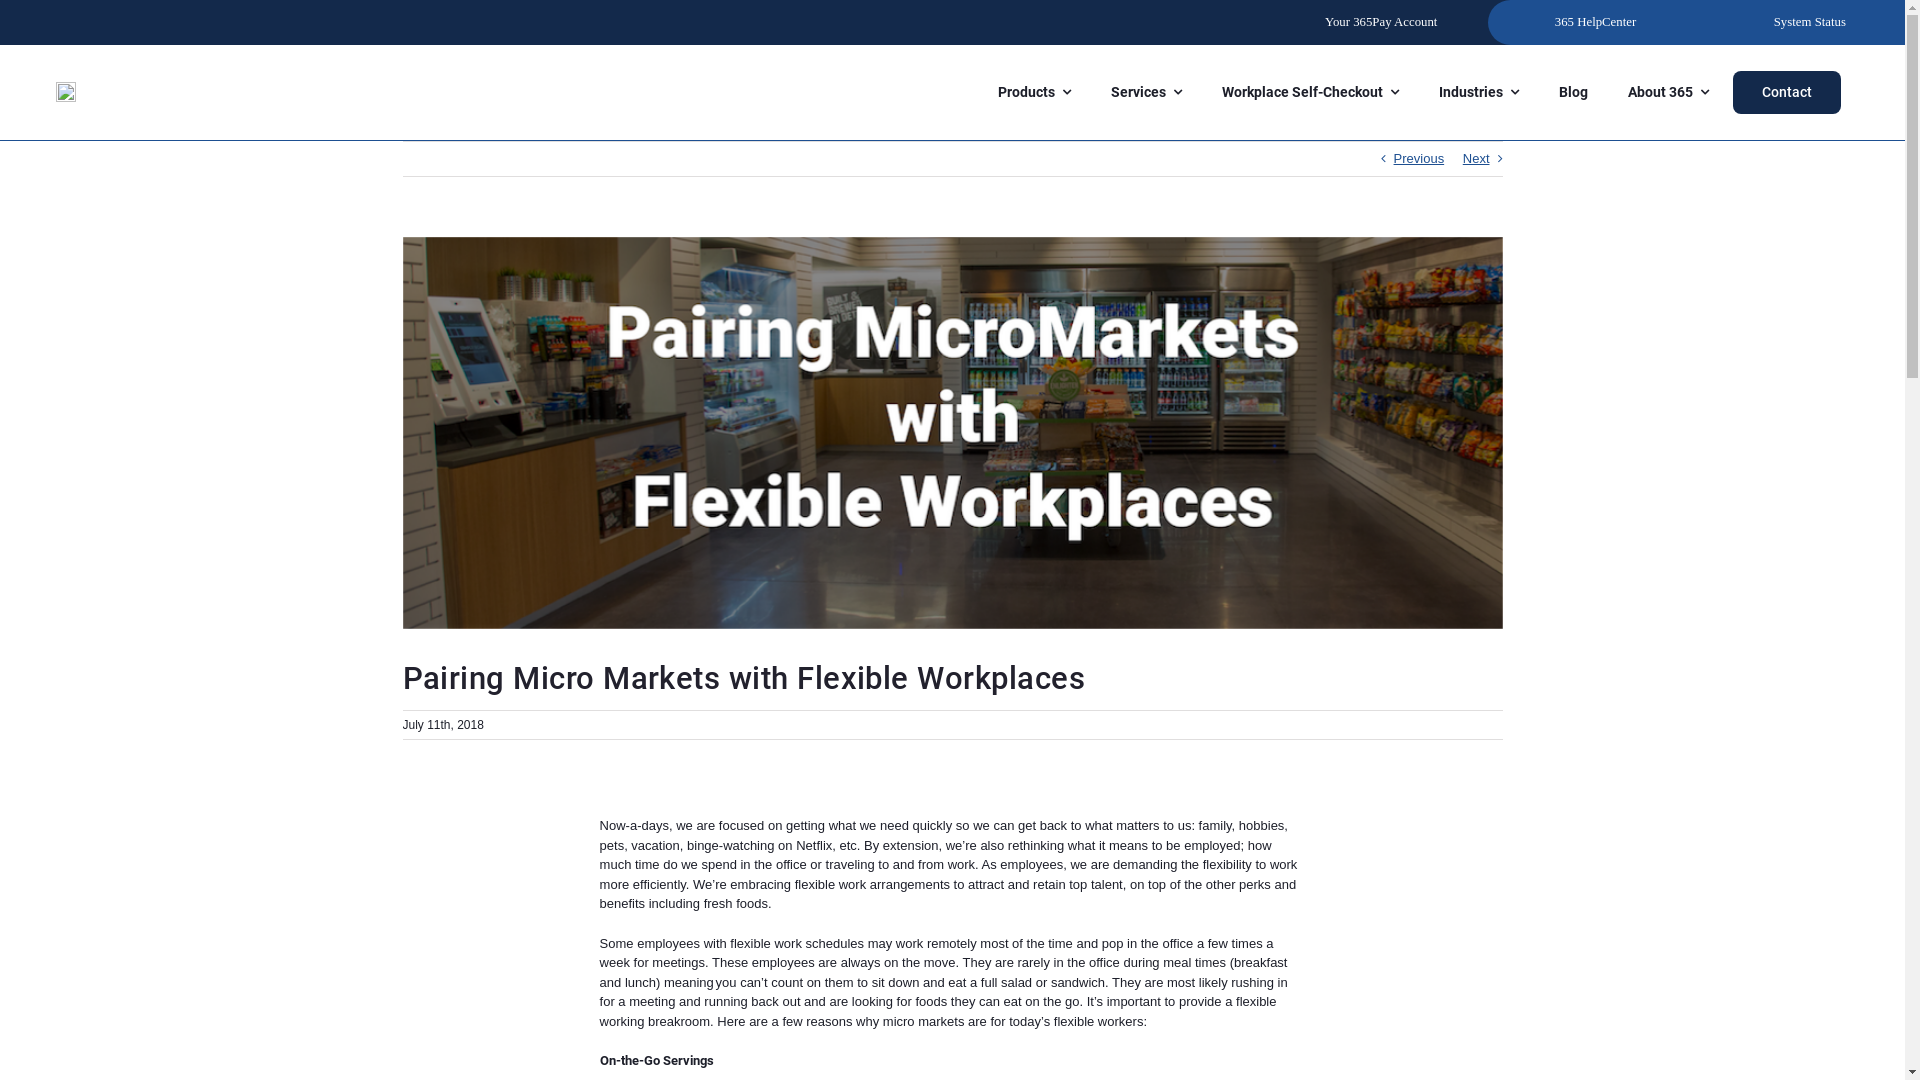 This screenshot has height=1080, width=1920. Describe the element at coordinates (1310, 92) in the screenshot. I see `Workplace Self-Checkout` at that location.